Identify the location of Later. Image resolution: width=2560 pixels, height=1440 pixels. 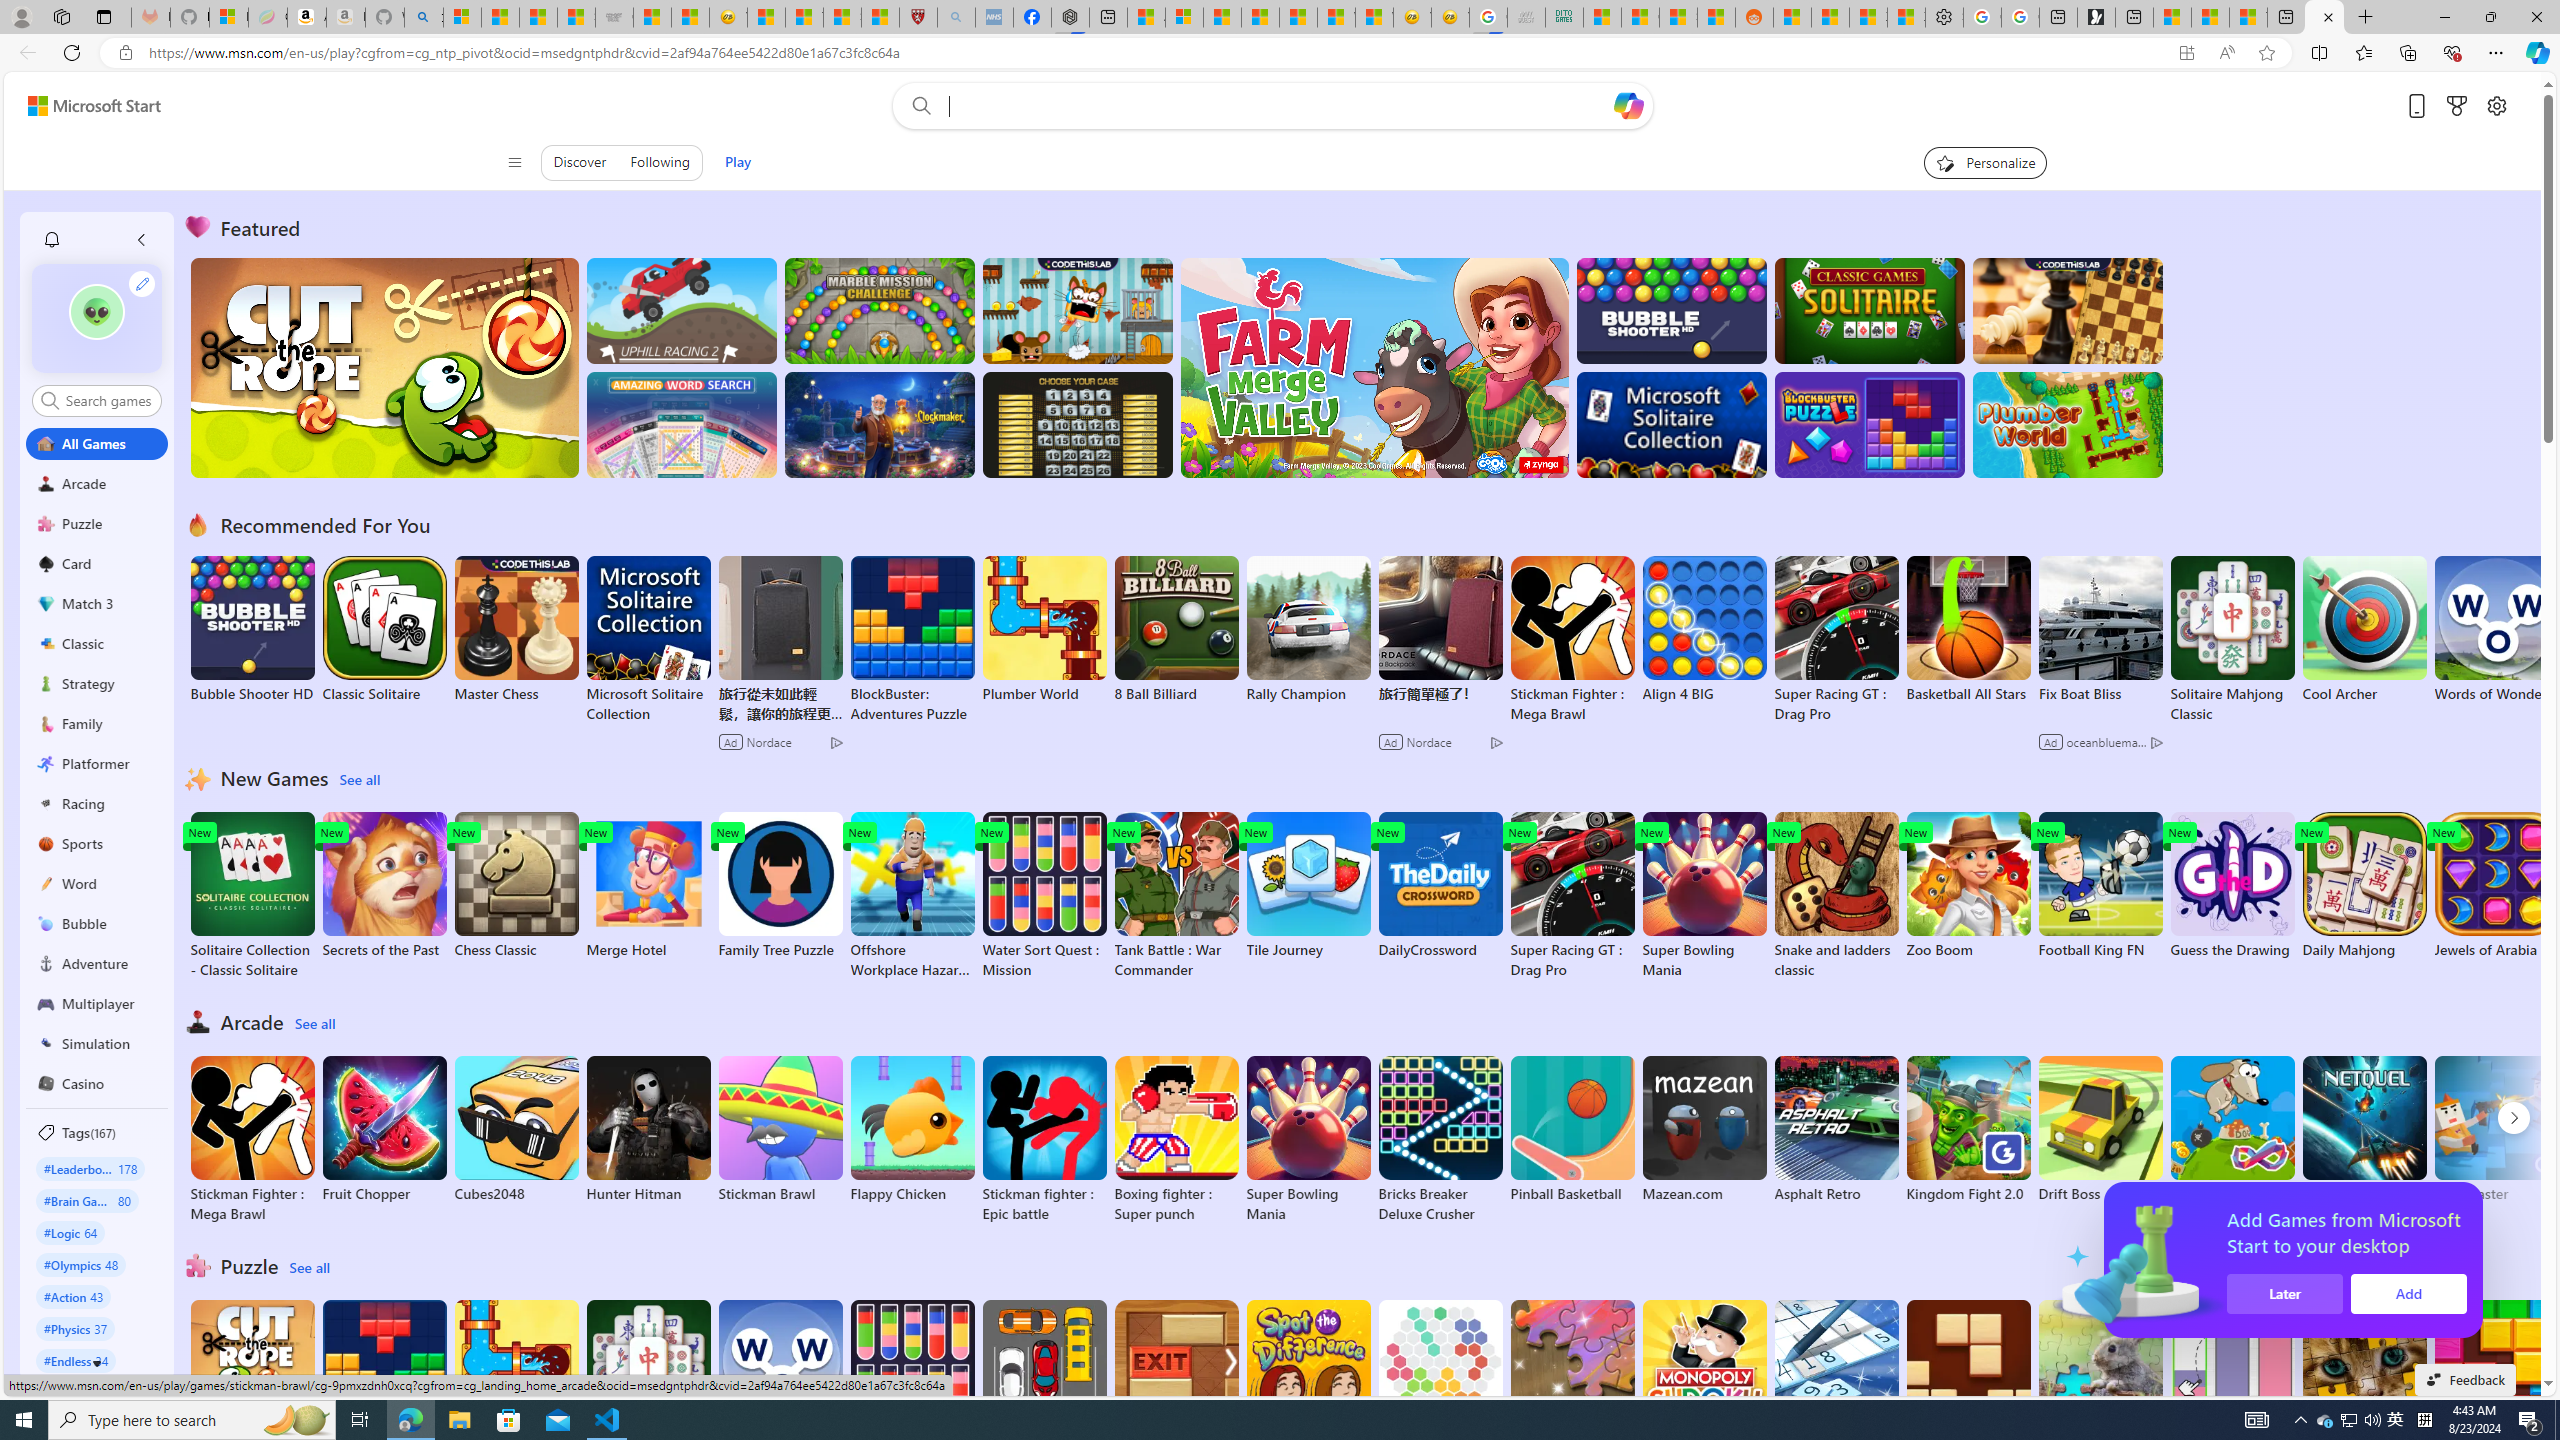
(2290, 1294).